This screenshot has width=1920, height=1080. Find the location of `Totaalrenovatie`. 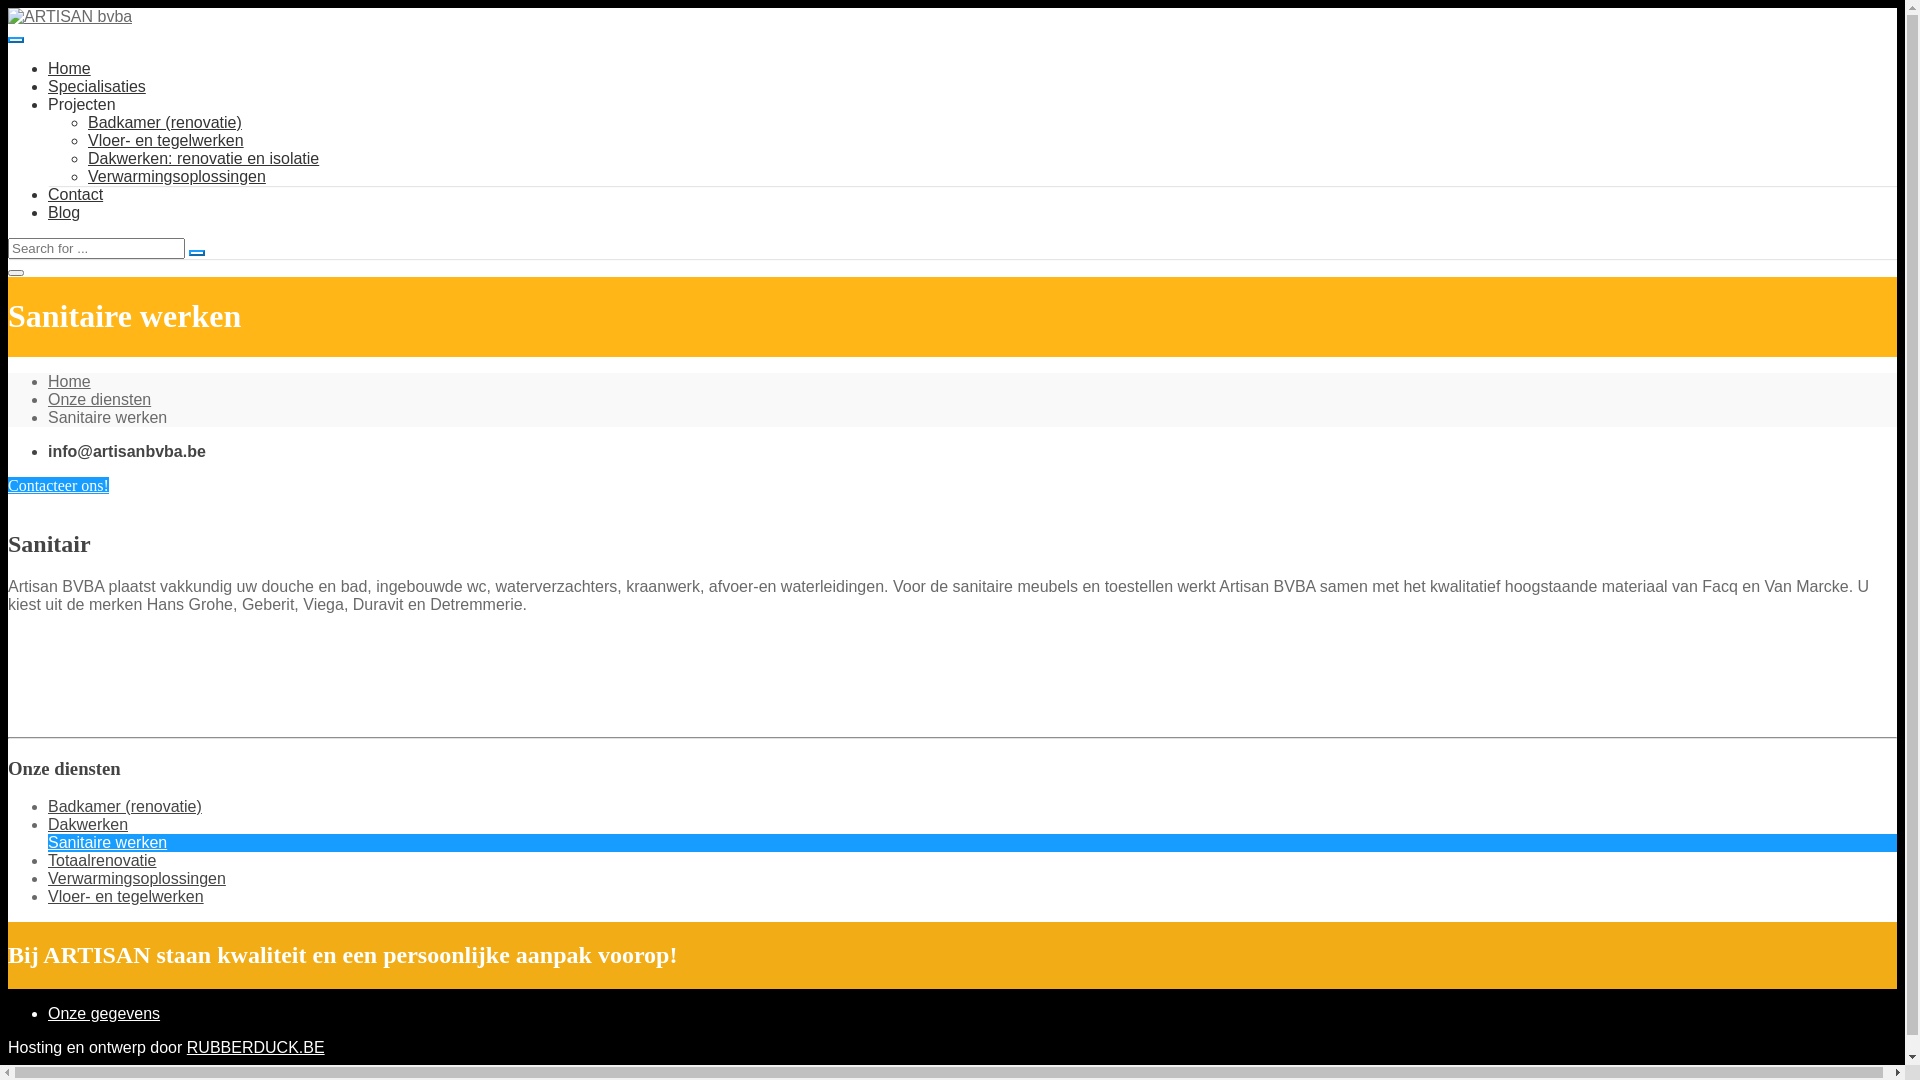

Totaalrenovatie is located at coordinates (102, 860).